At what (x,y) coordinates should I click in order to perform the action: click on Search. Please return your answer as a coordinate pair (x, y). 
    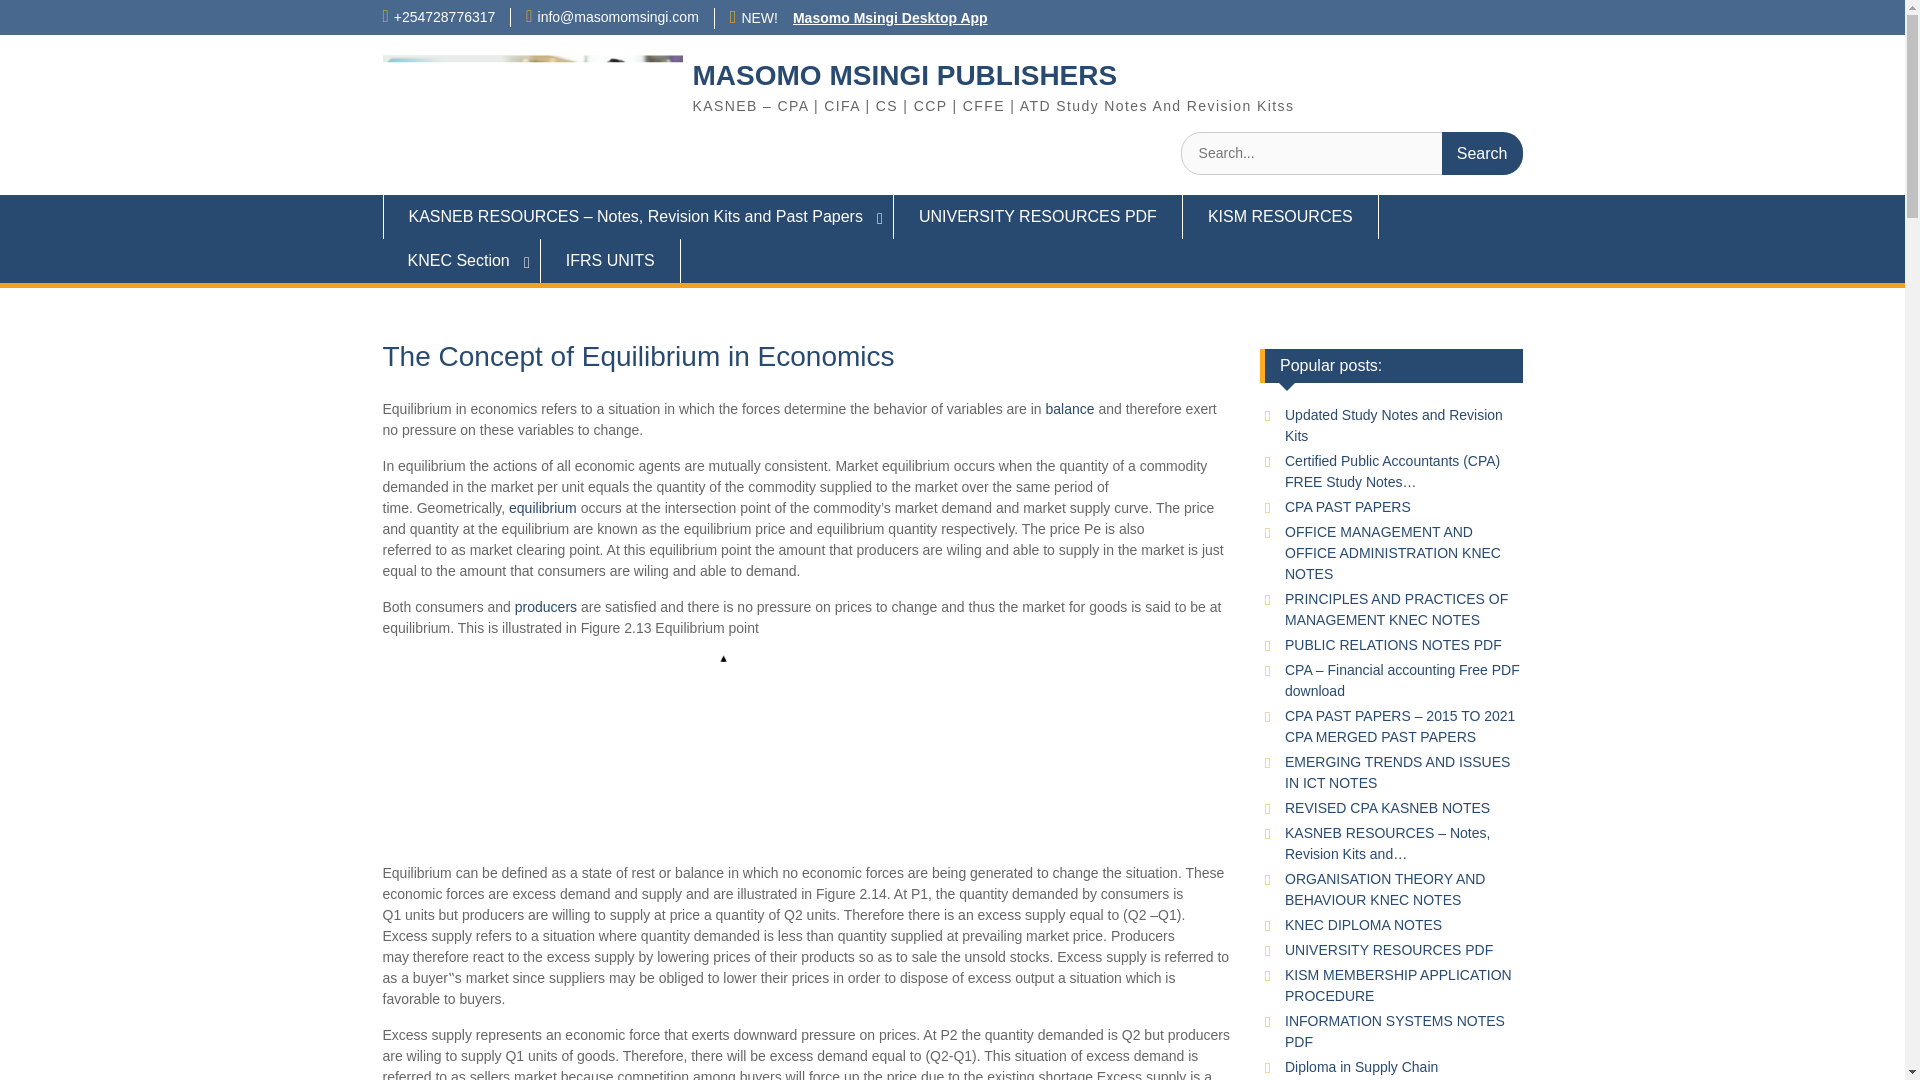
    Looking at the image, I should click on (1482, 152).